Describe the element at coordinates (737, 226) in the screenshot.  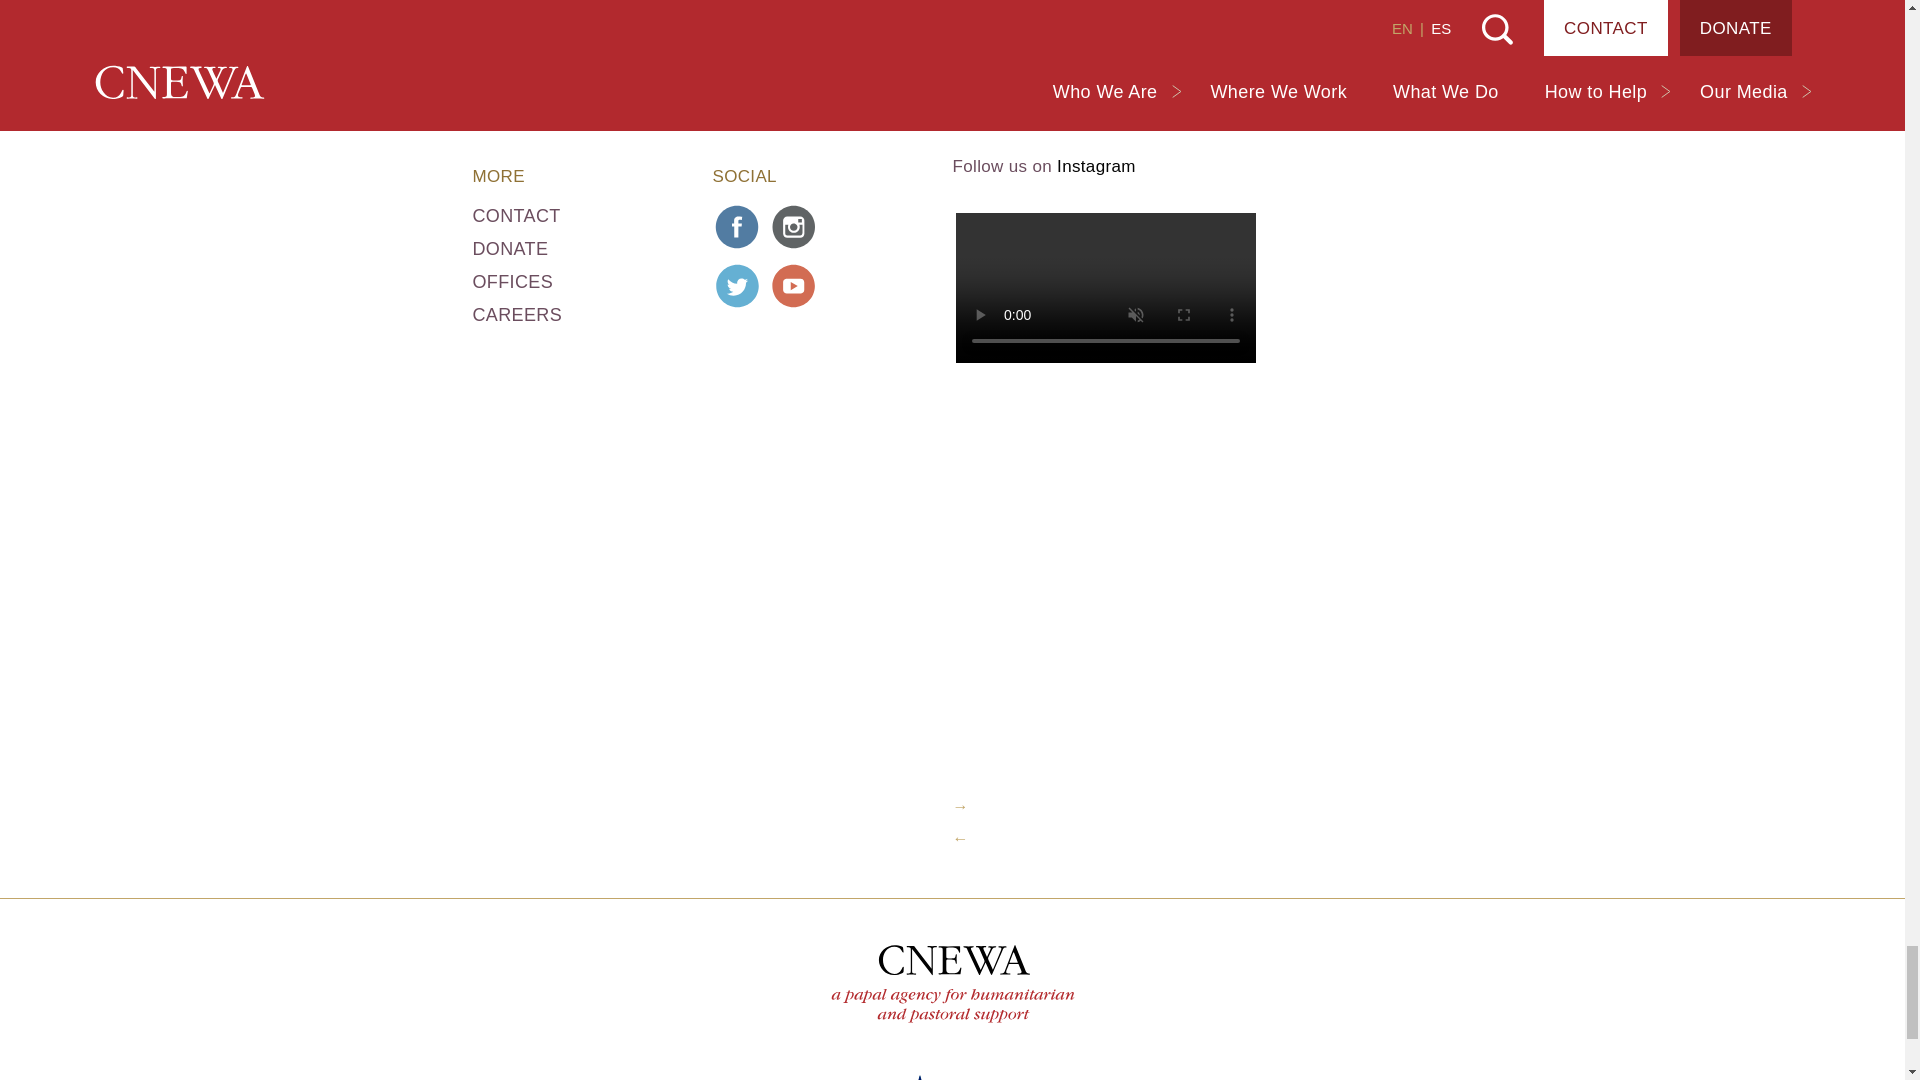
I see `Visit CNEWA on Facebook` at that location.